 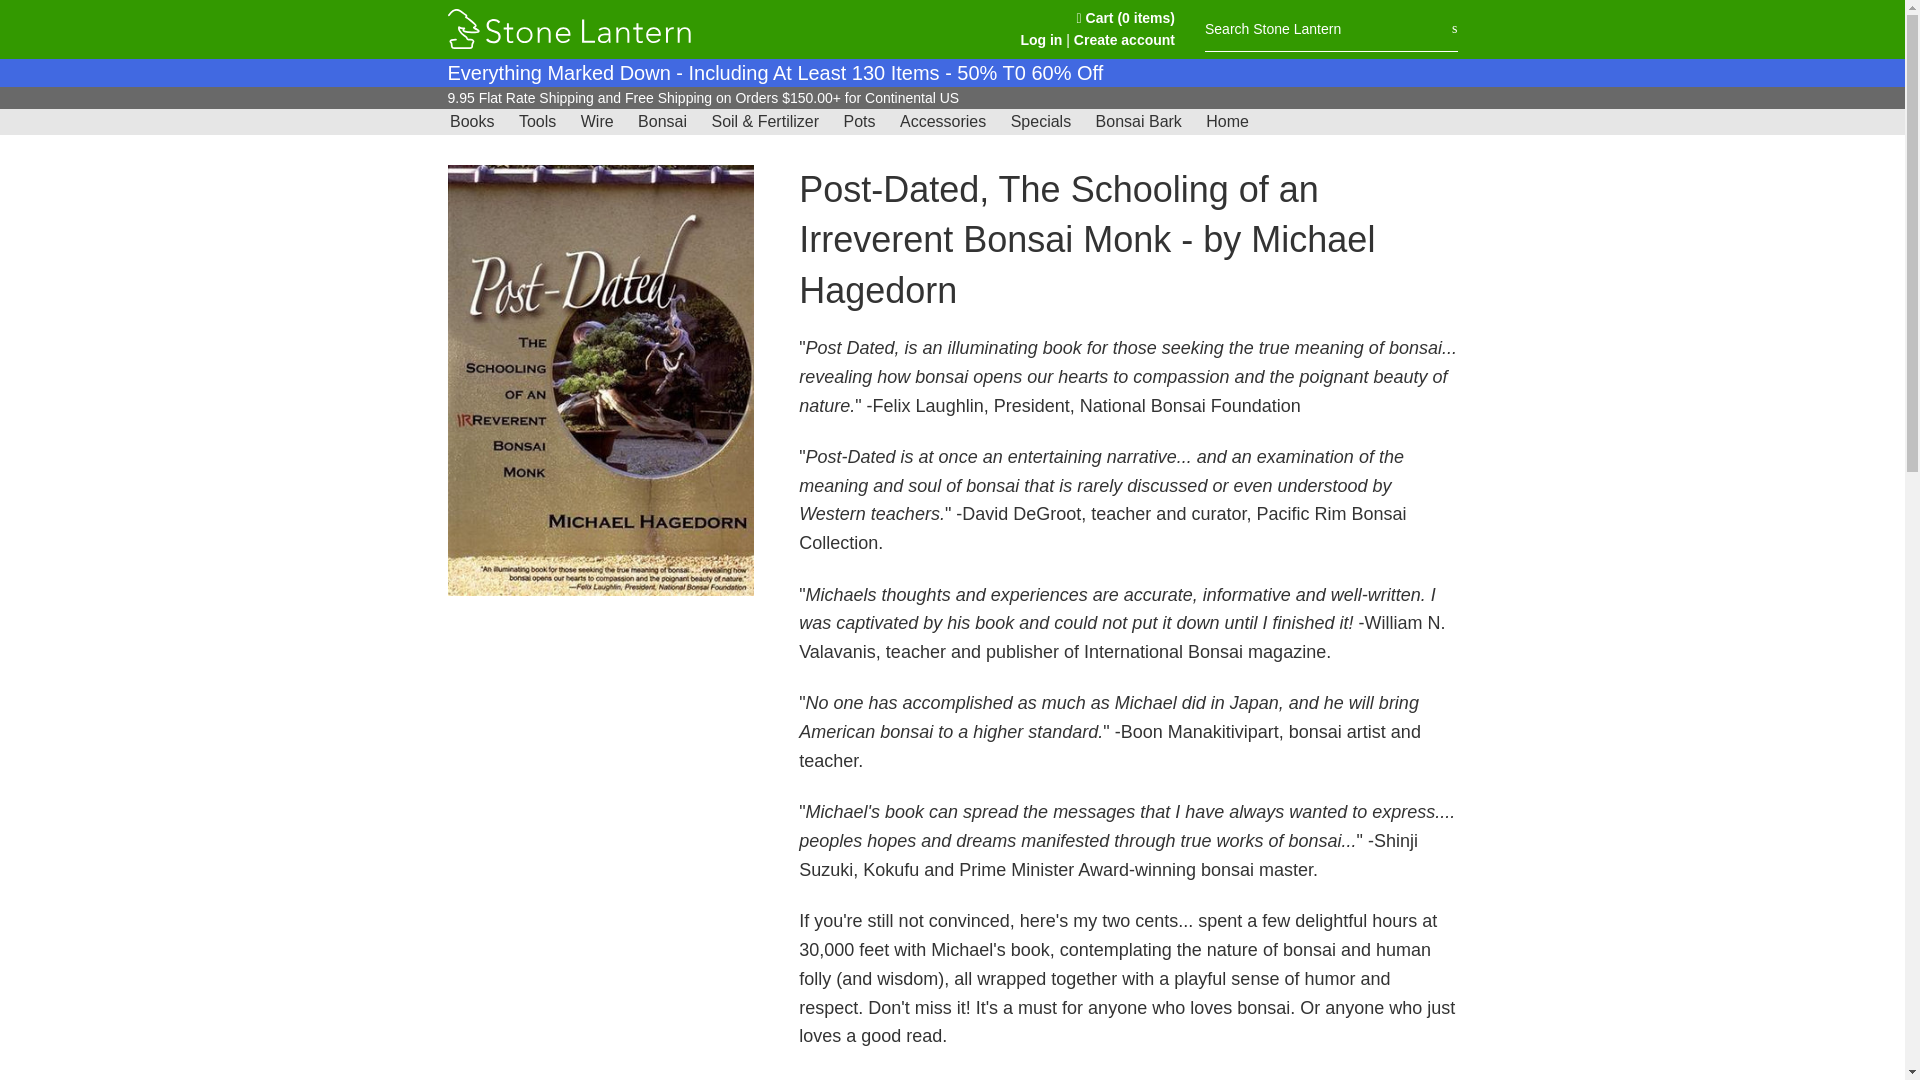 I want to click on Bonsai, so click(x=662, y=122).